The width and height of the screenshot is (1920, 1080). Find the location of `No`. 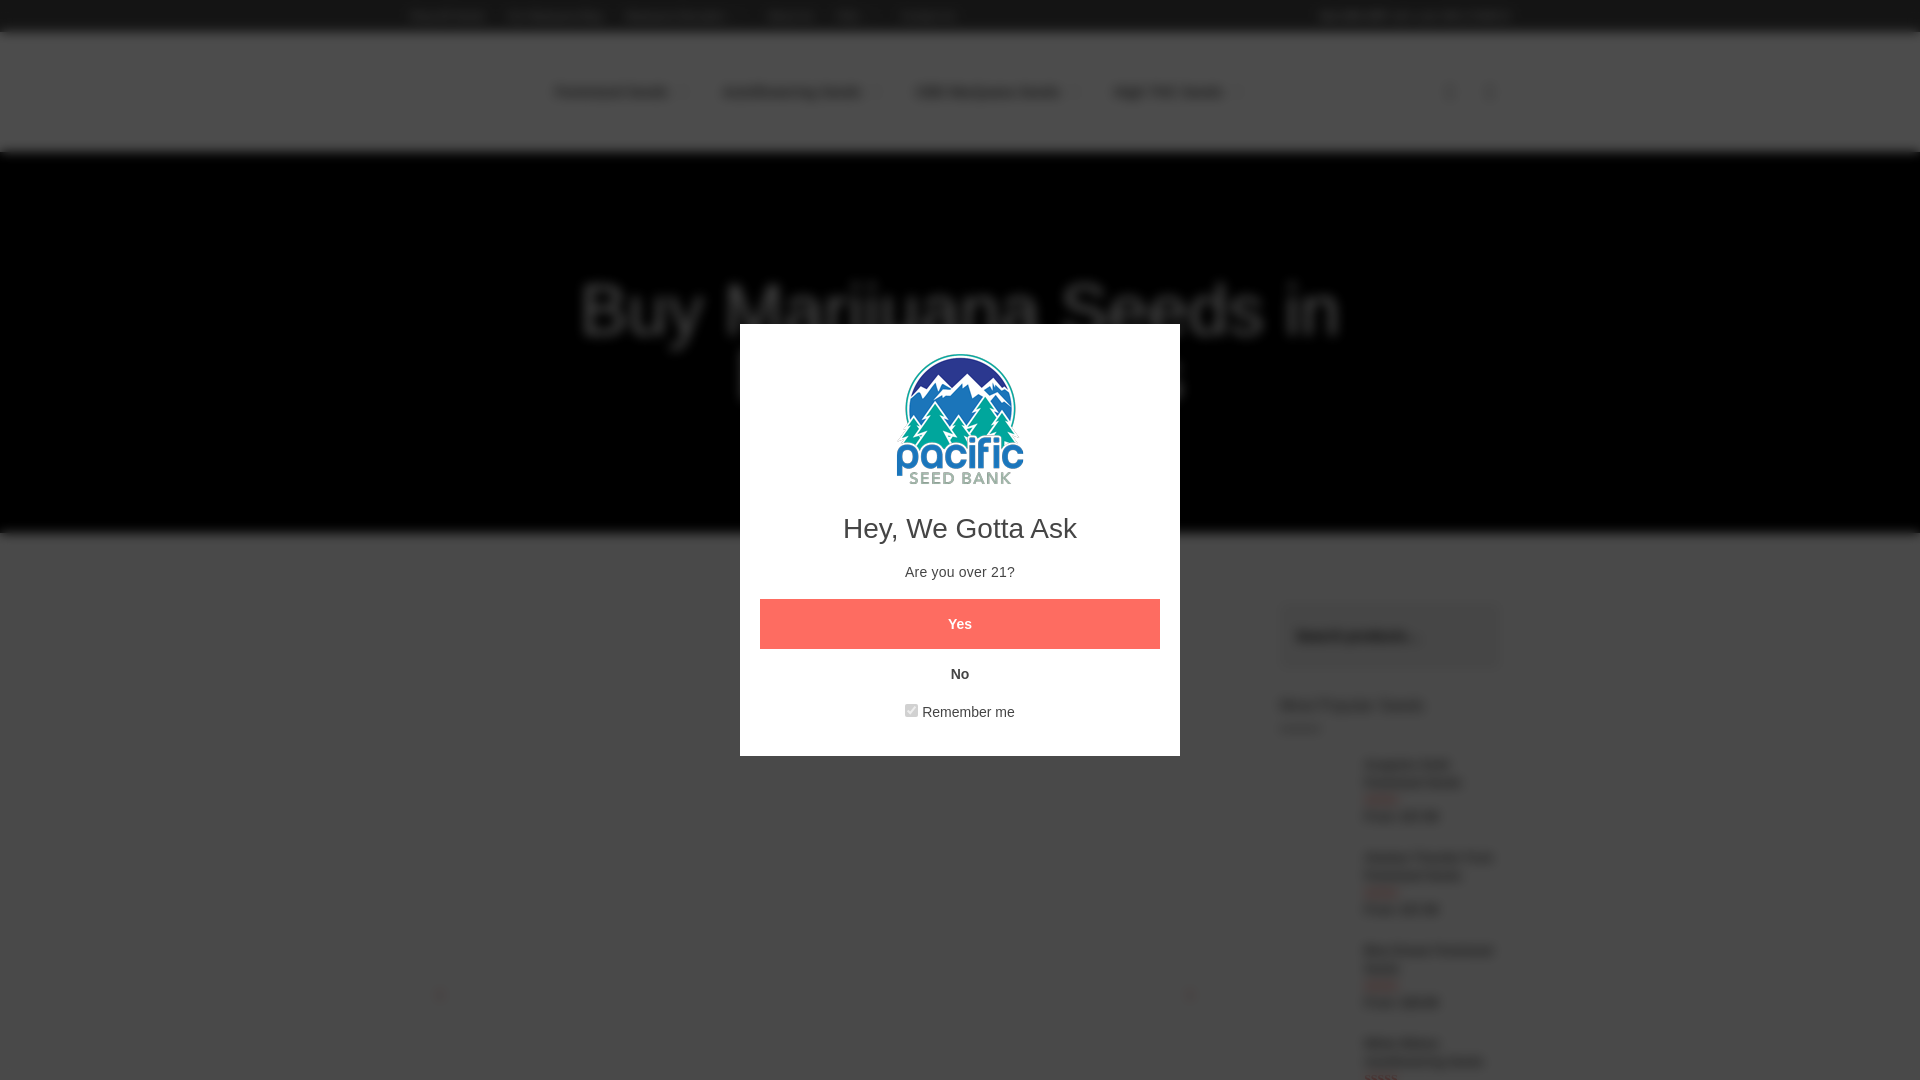

No is located at coordinates (960, 674).